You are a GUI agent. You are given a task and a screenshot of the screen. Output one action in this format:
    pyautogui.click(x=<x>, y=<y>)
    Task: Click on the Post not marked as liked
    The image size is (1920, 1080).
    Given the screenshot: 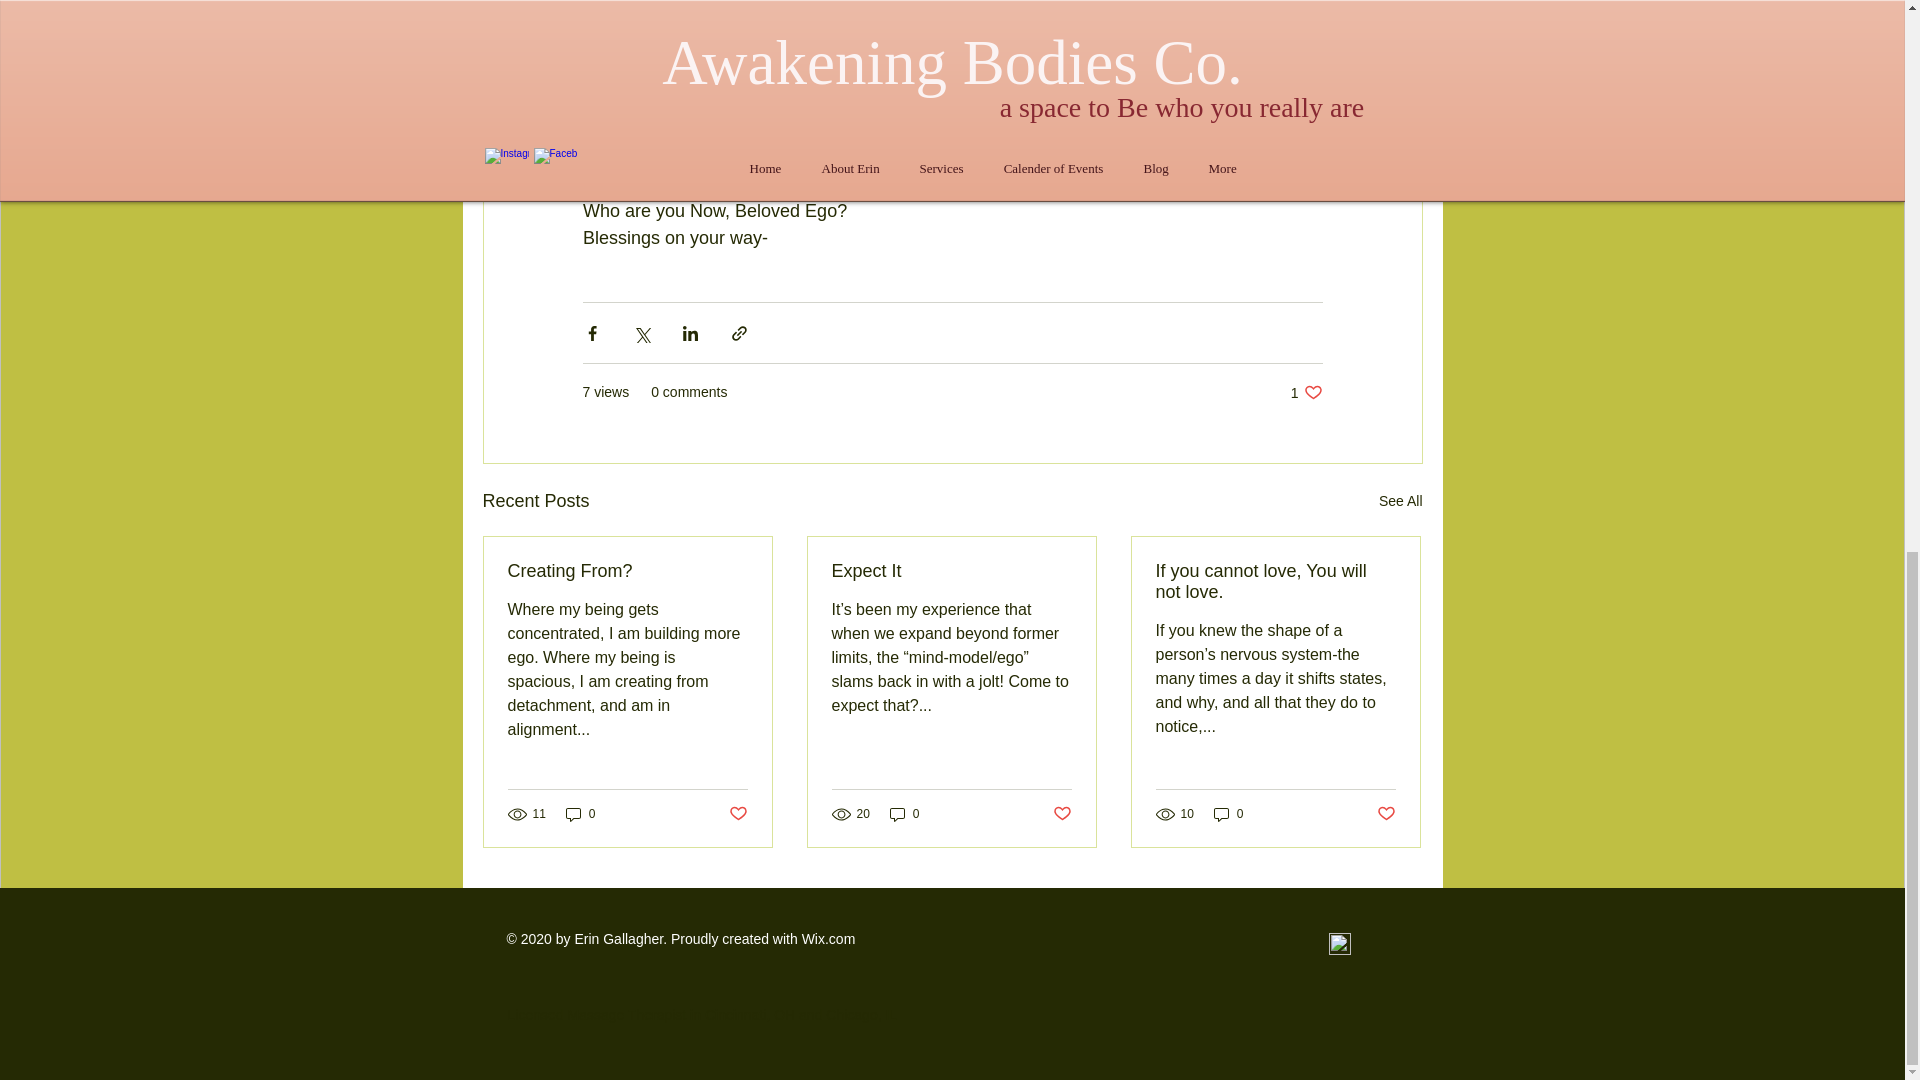 What is the action you would take?
    pyautogui.click(x=1306, y=392)
    